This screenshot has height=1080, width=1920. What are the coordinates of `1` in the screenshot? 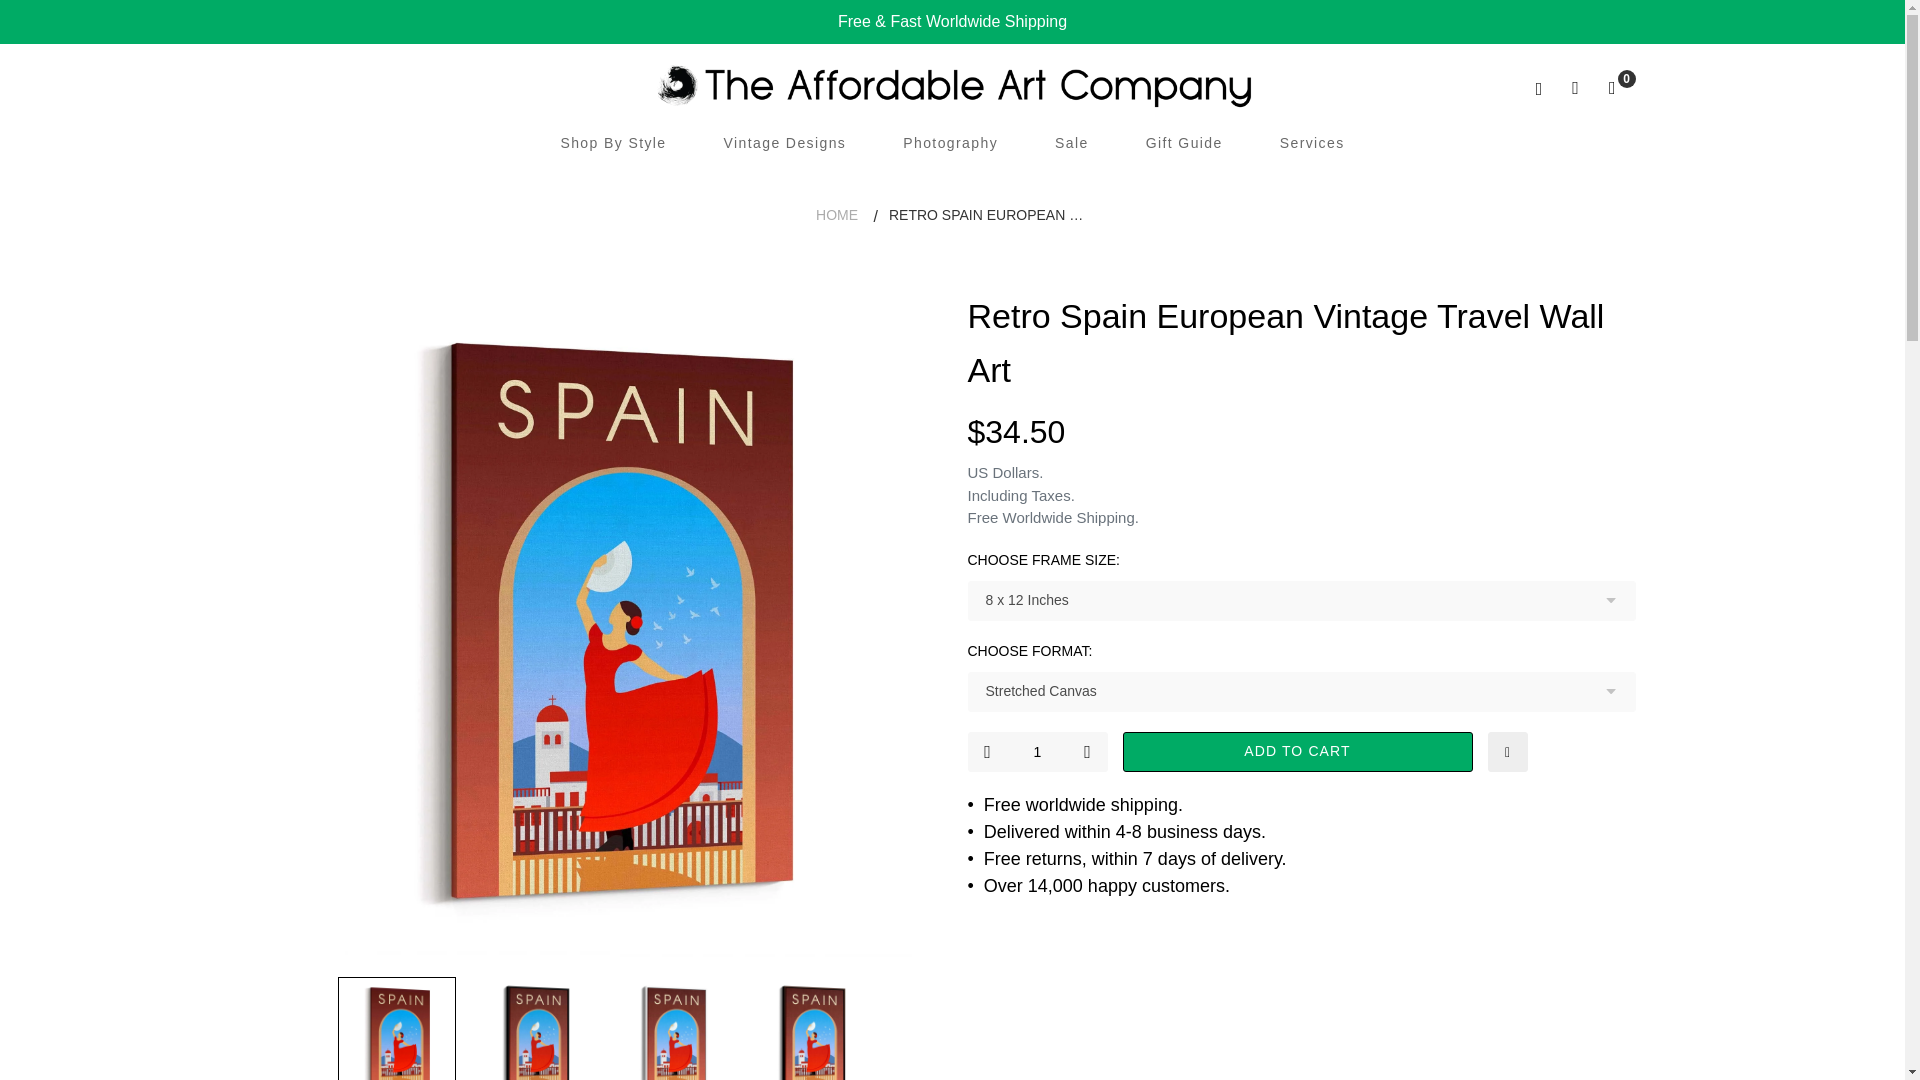 It's located at (1037, 752).